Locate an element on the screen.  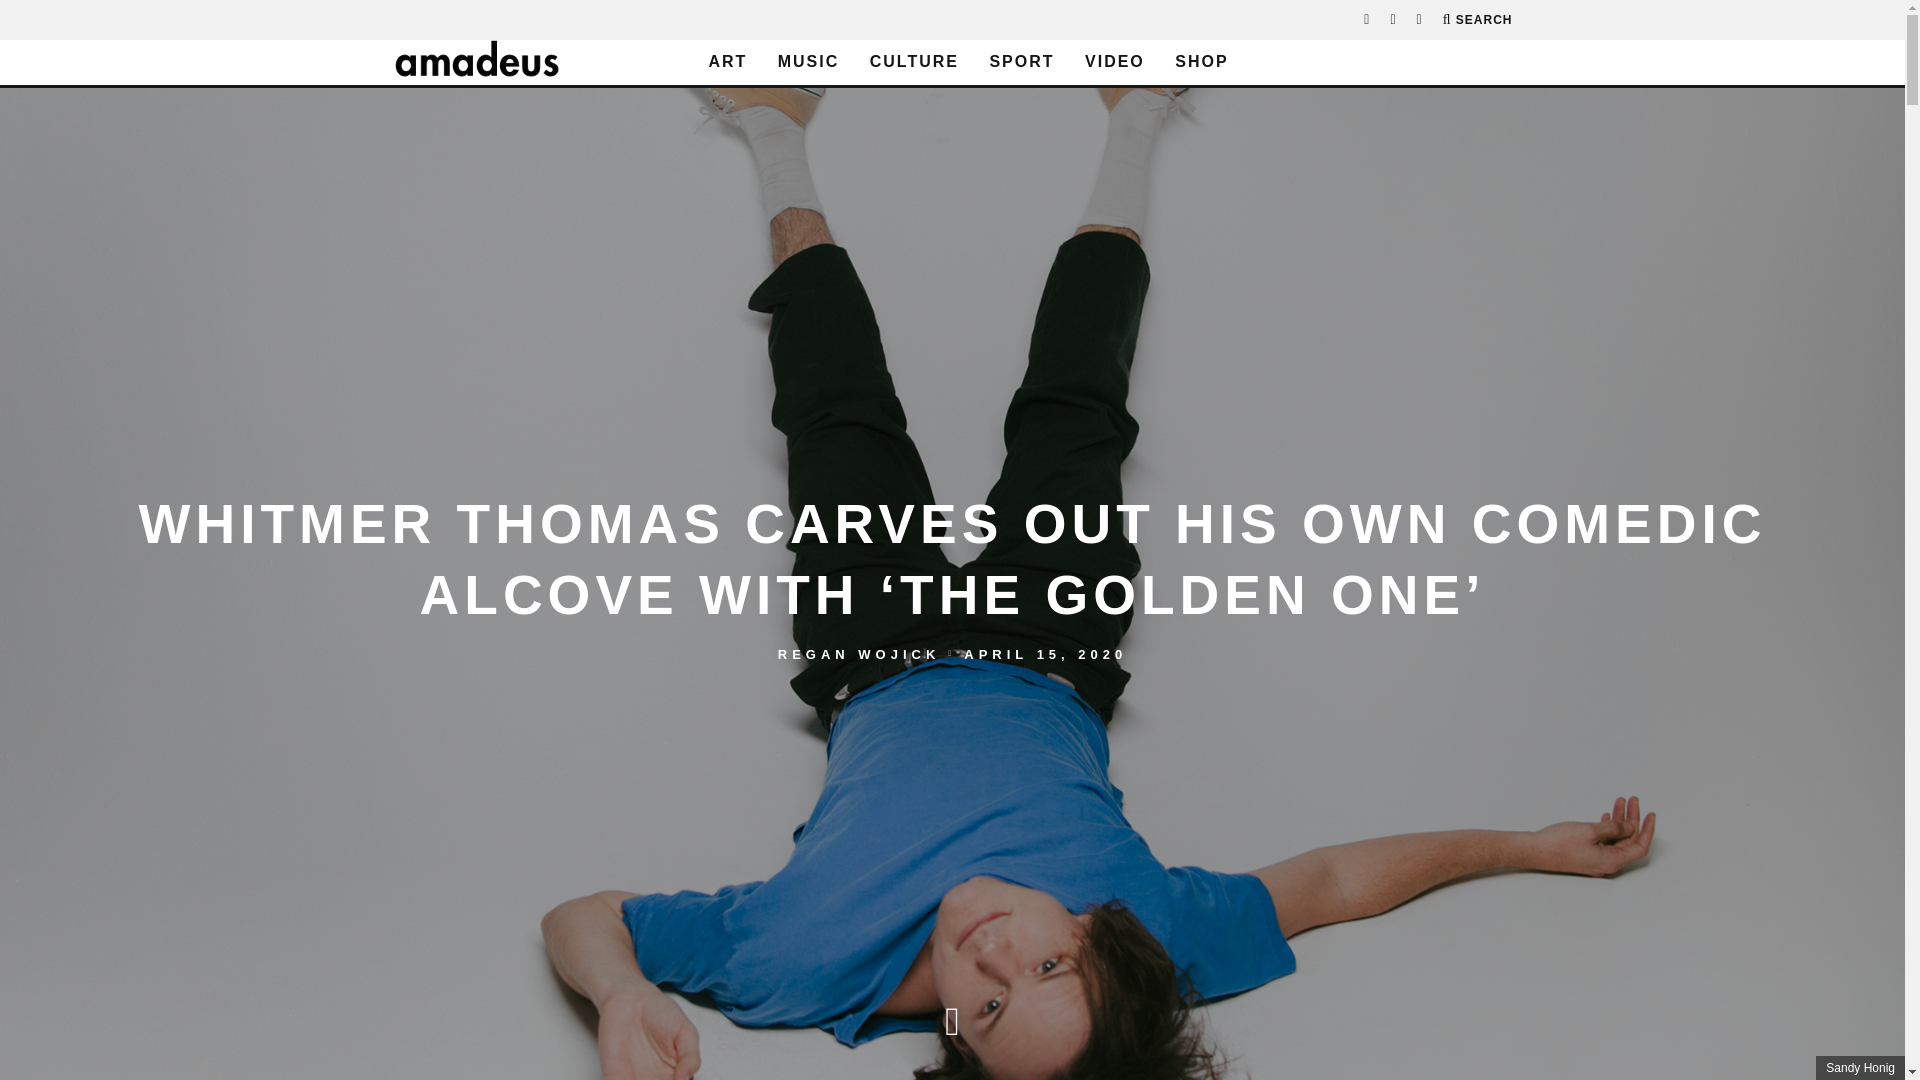
ART is located at coordinates (726, 62).